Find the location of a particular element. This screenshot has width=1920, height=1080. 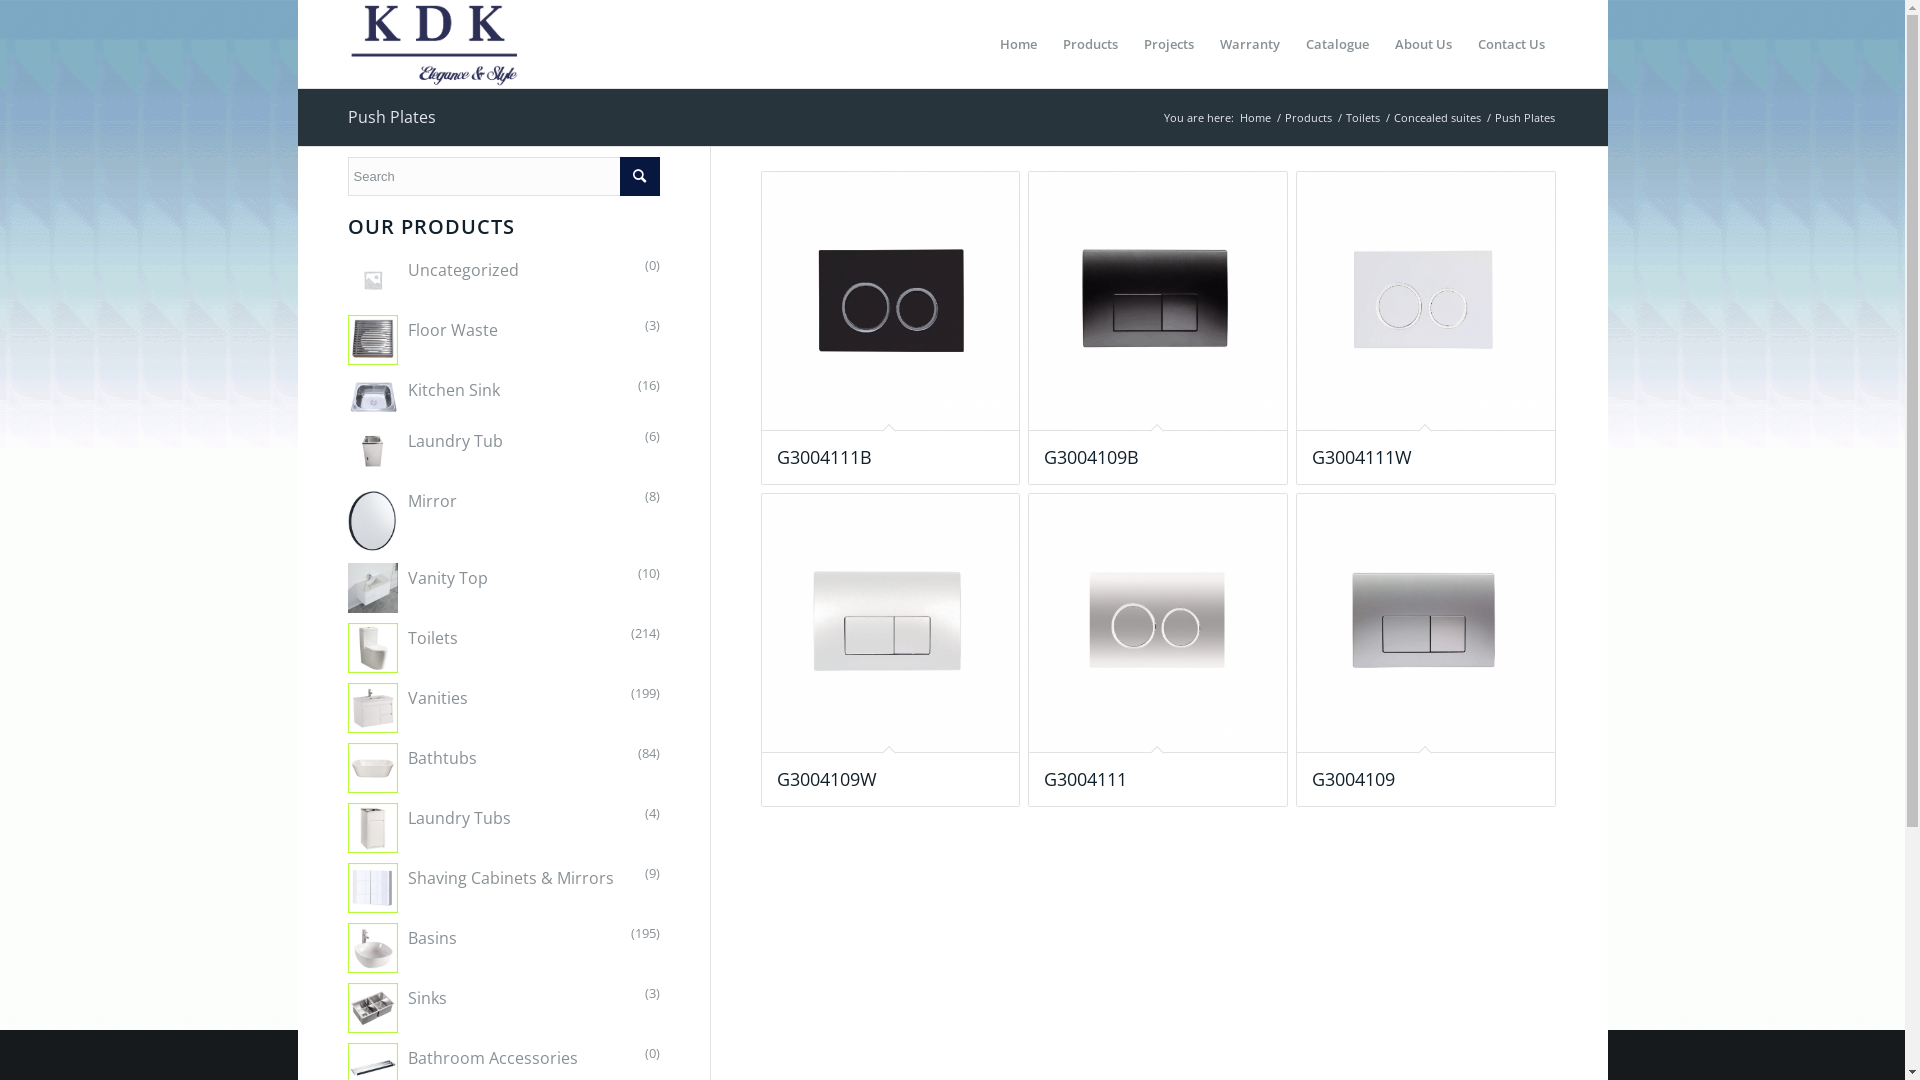

Laundry Tubs is located at coordinates (373, 828).